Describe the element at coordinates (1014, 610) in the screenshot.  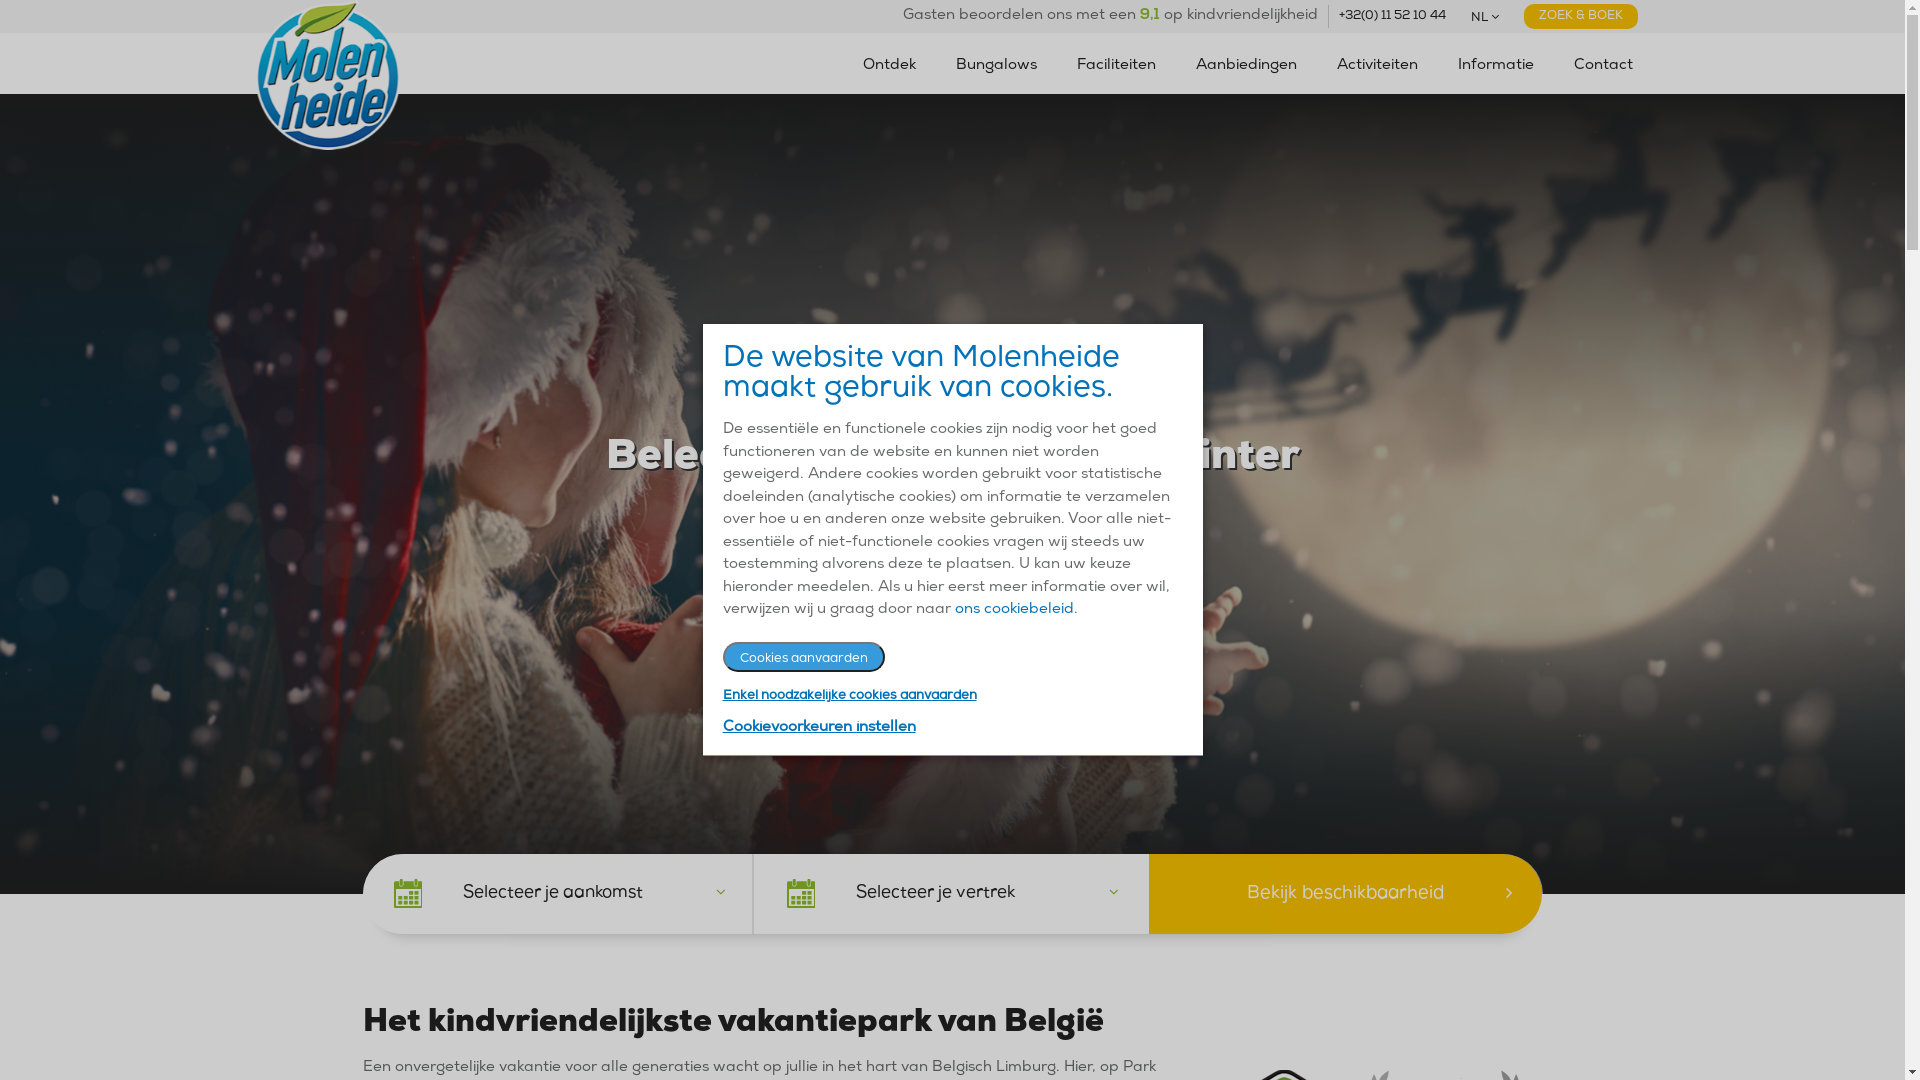
I see `ons cookiebeleid` at that location.